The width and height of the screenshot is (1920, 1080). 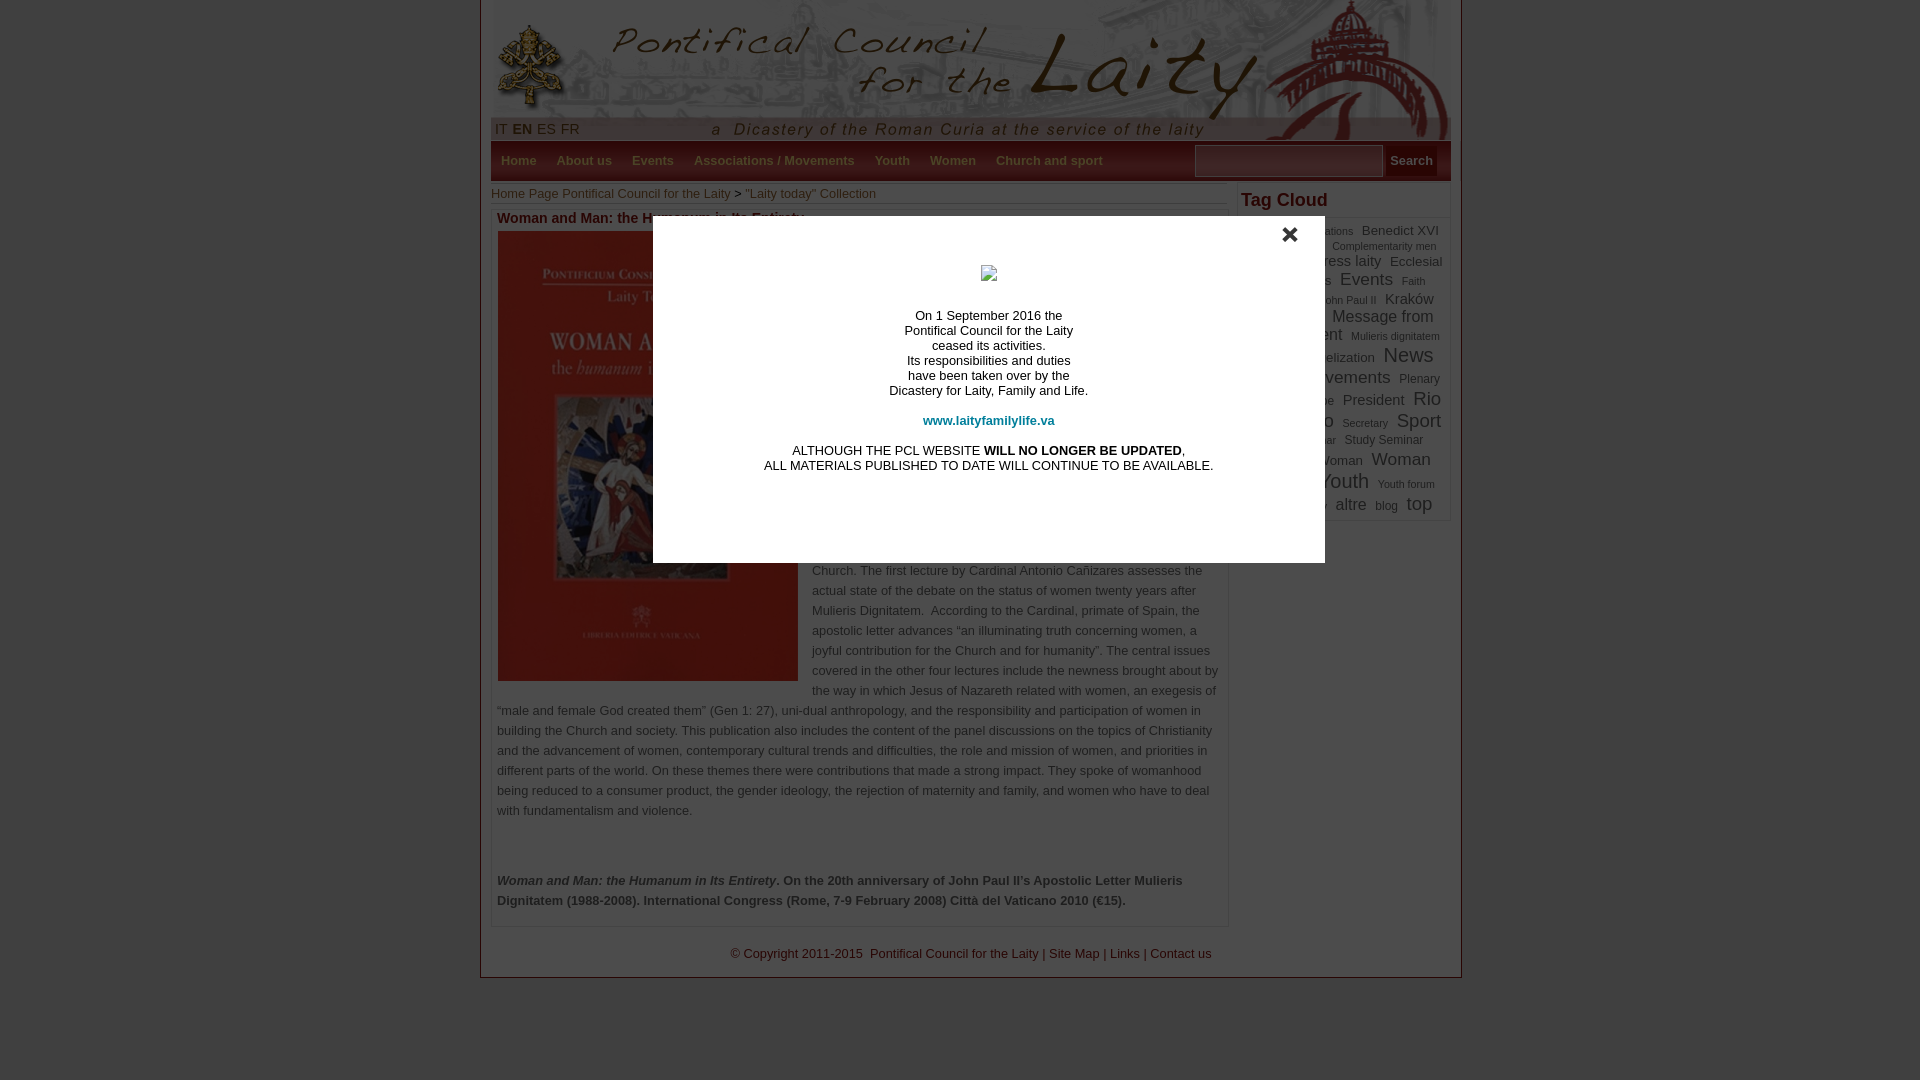 What do you see at coordinates (1411, 160) in the screenshot?
I see `Search` at bounding box center [1411, 160].